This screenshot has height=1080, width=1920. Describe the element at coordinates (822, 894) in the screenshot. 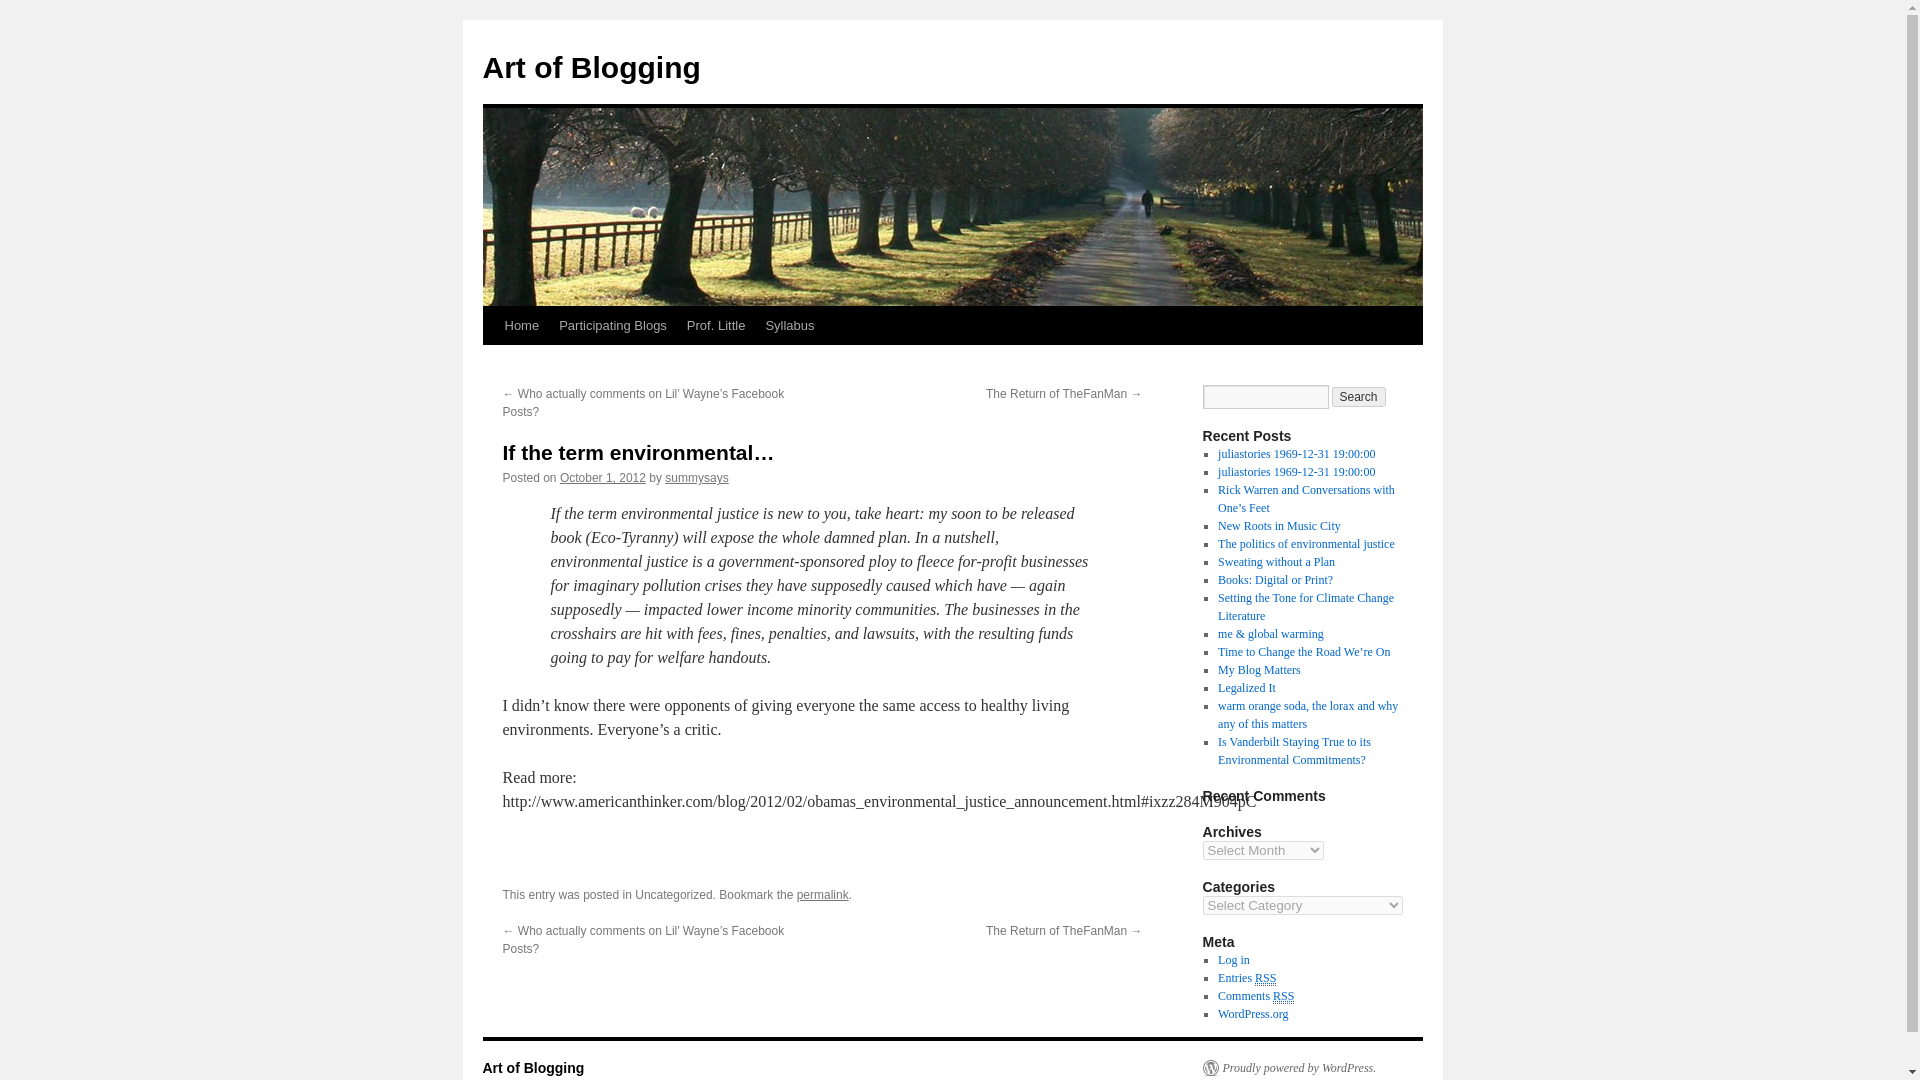

I see `permalink` at that location.